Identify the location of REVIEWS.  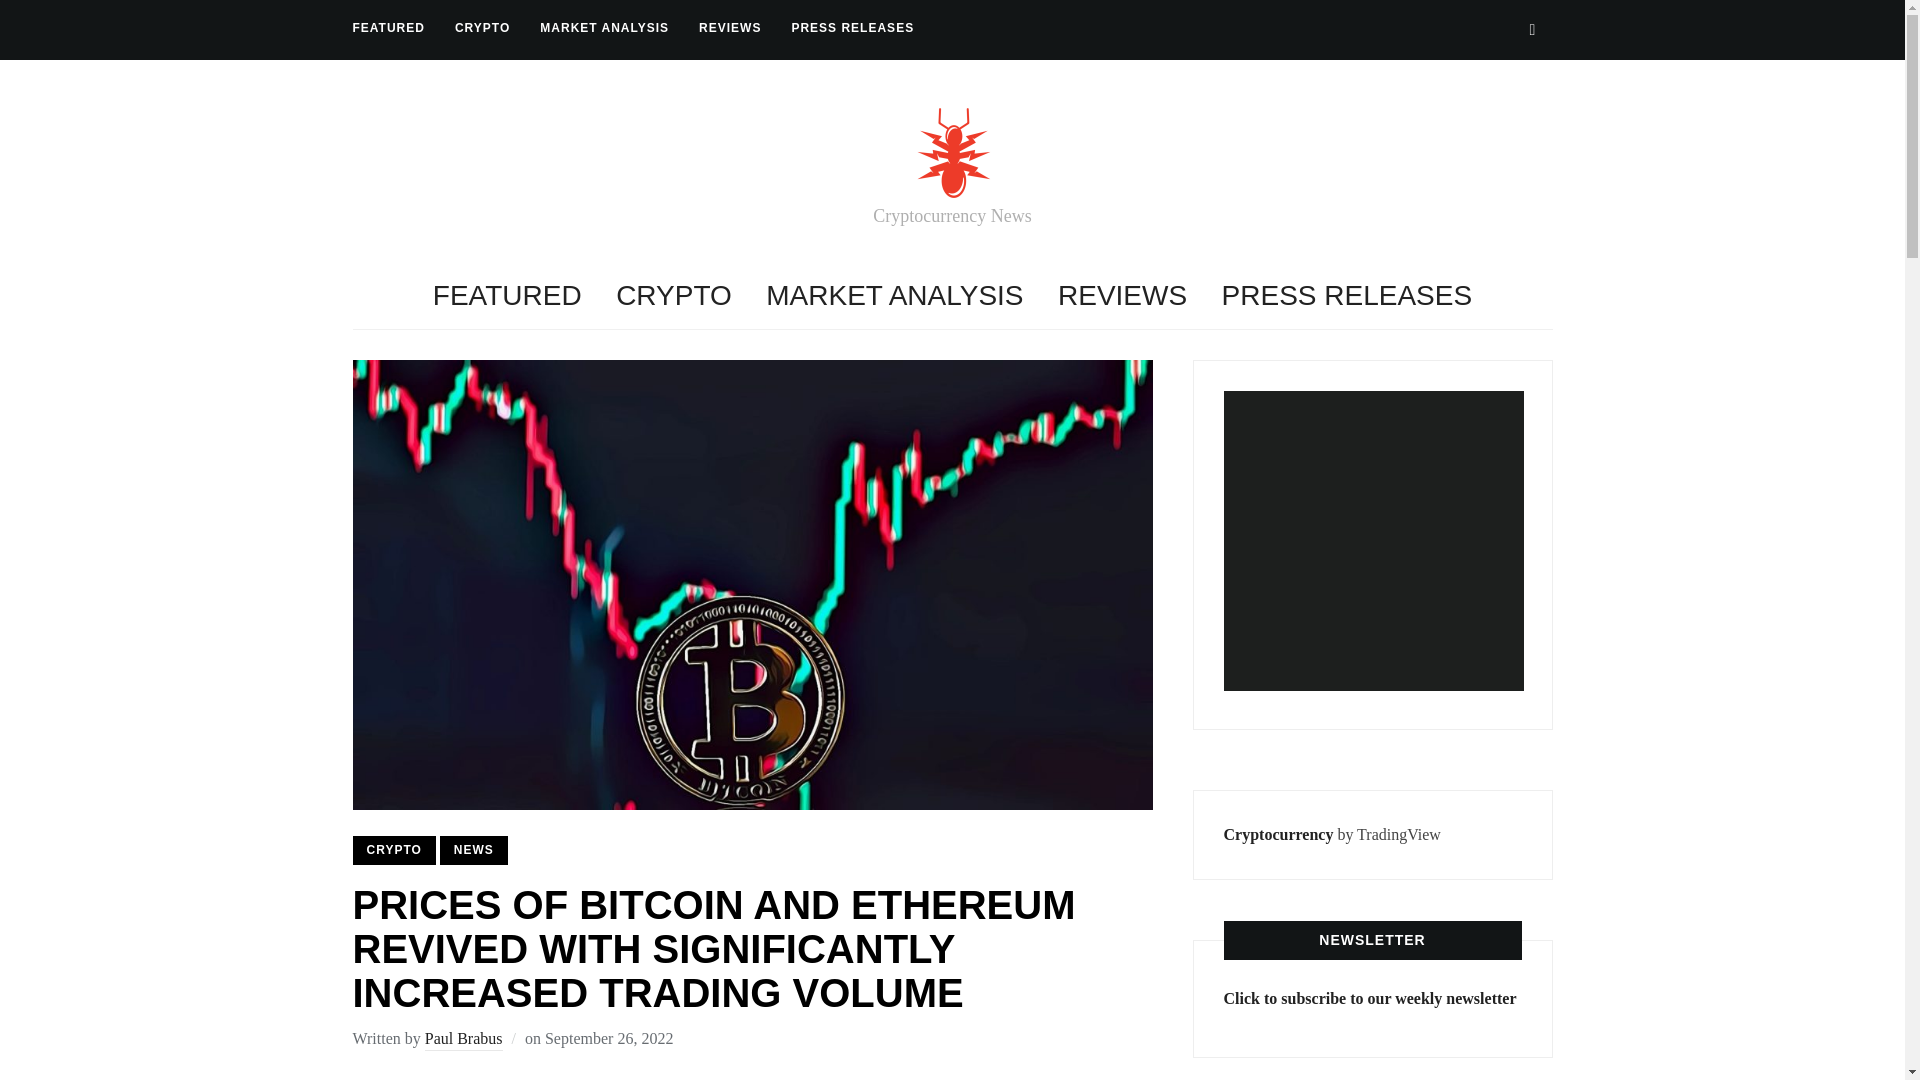
(1122, 296).